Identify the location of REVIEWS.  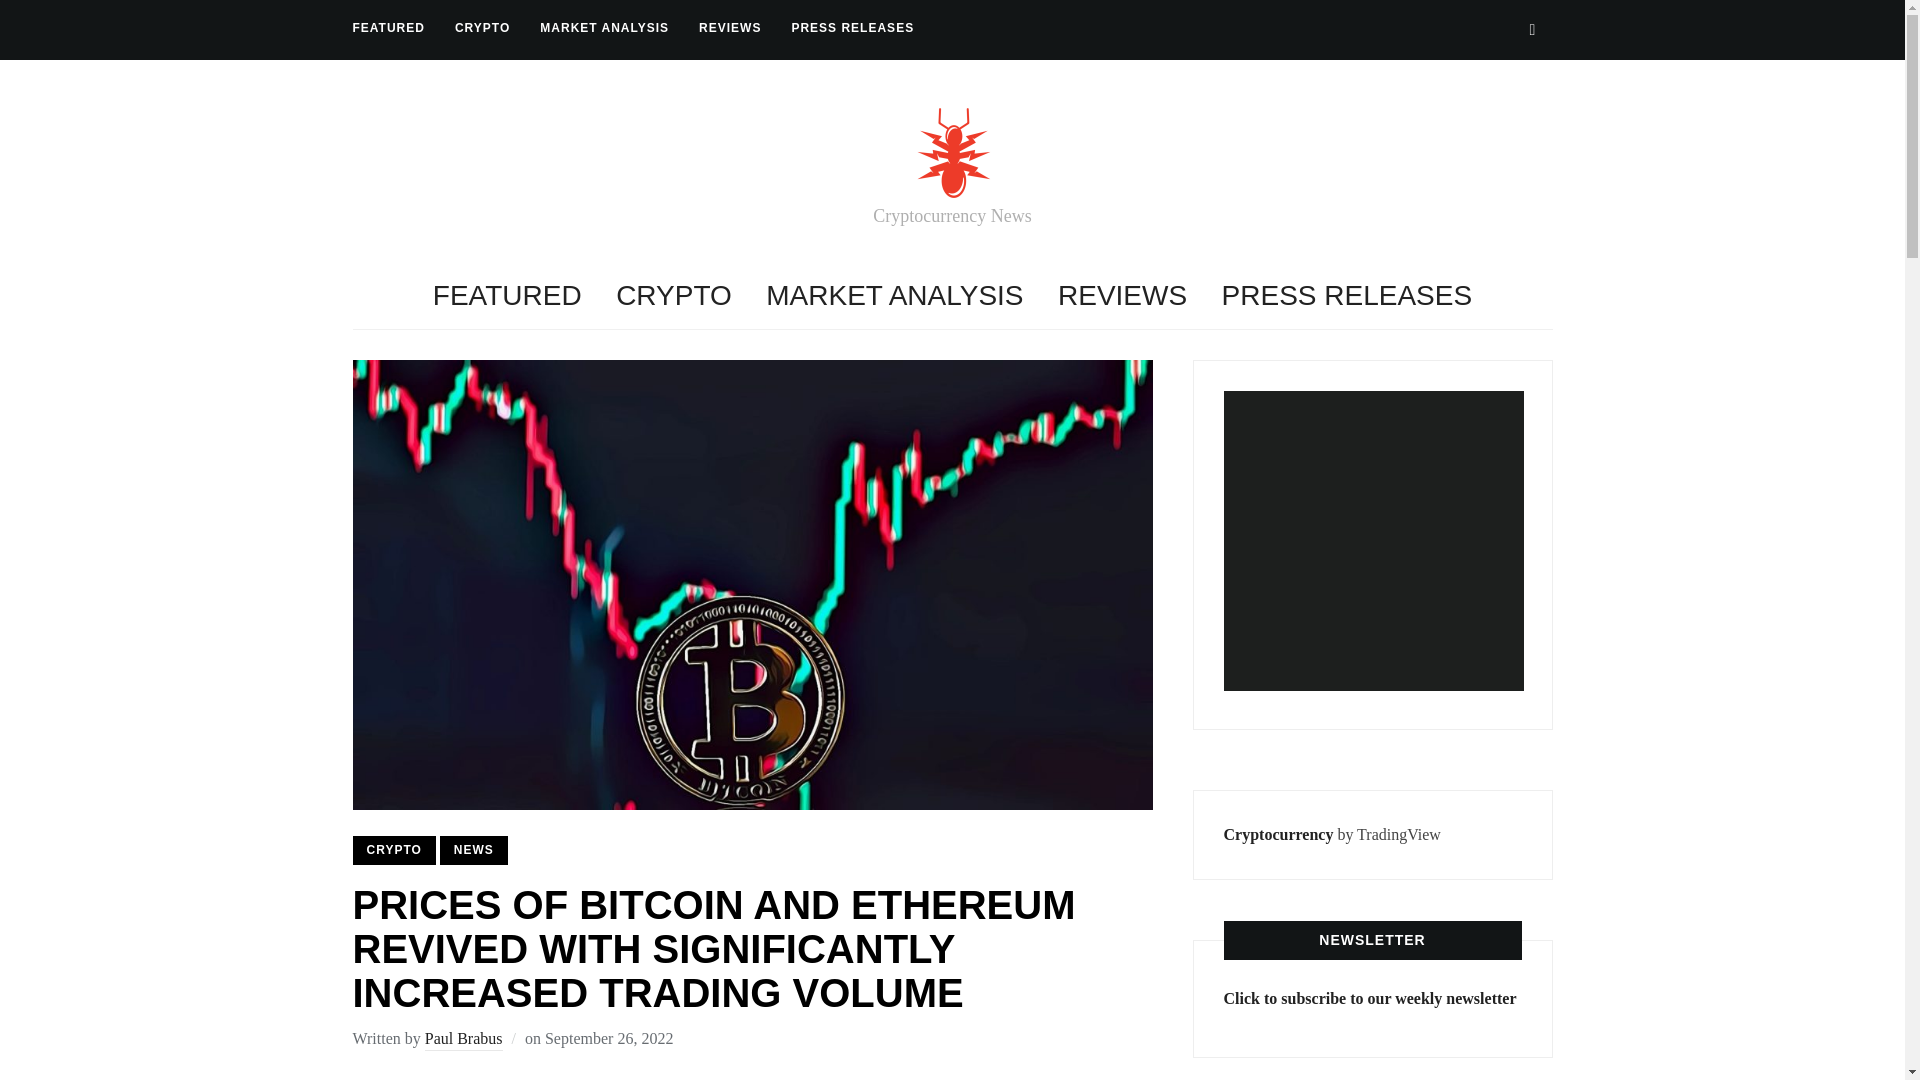
(1122, 296).